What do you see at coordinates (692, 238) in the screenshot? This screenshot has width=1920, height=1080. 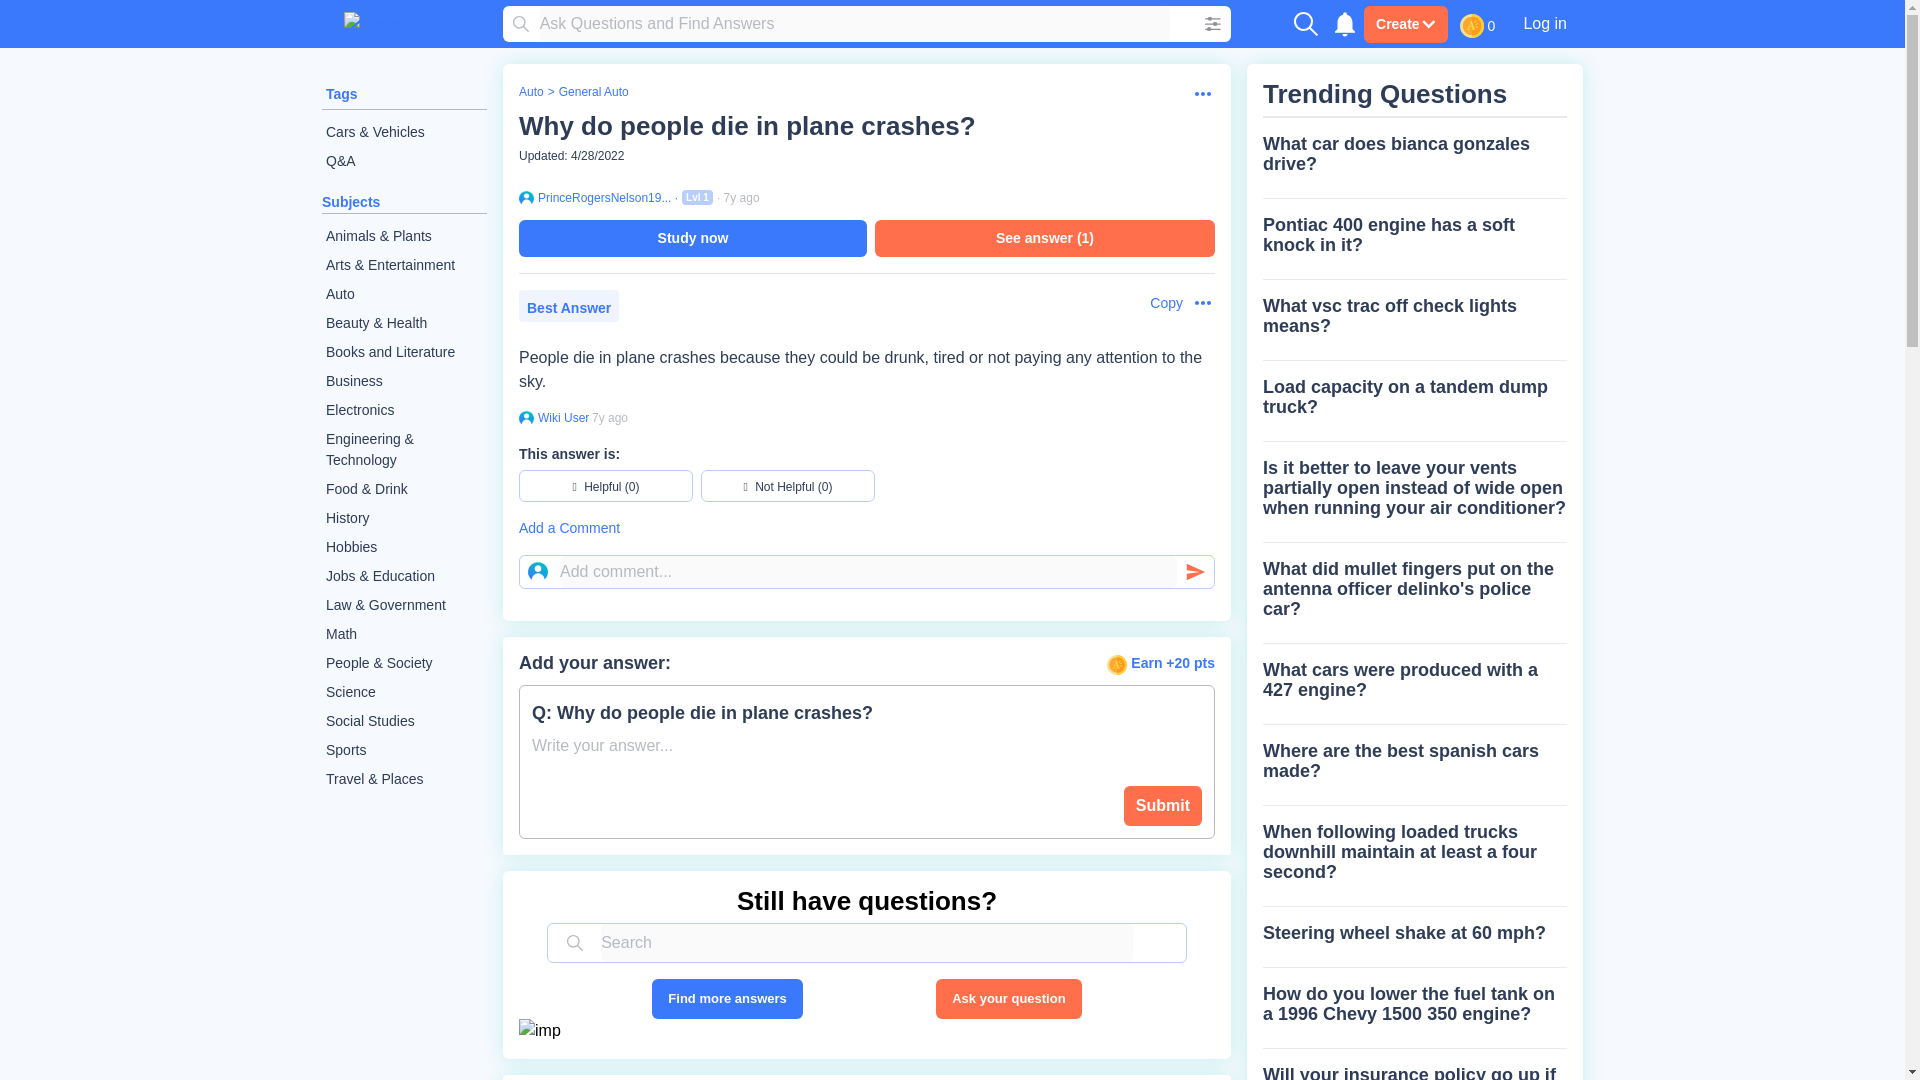 I see `Study now` at bounding box center [692, 238].